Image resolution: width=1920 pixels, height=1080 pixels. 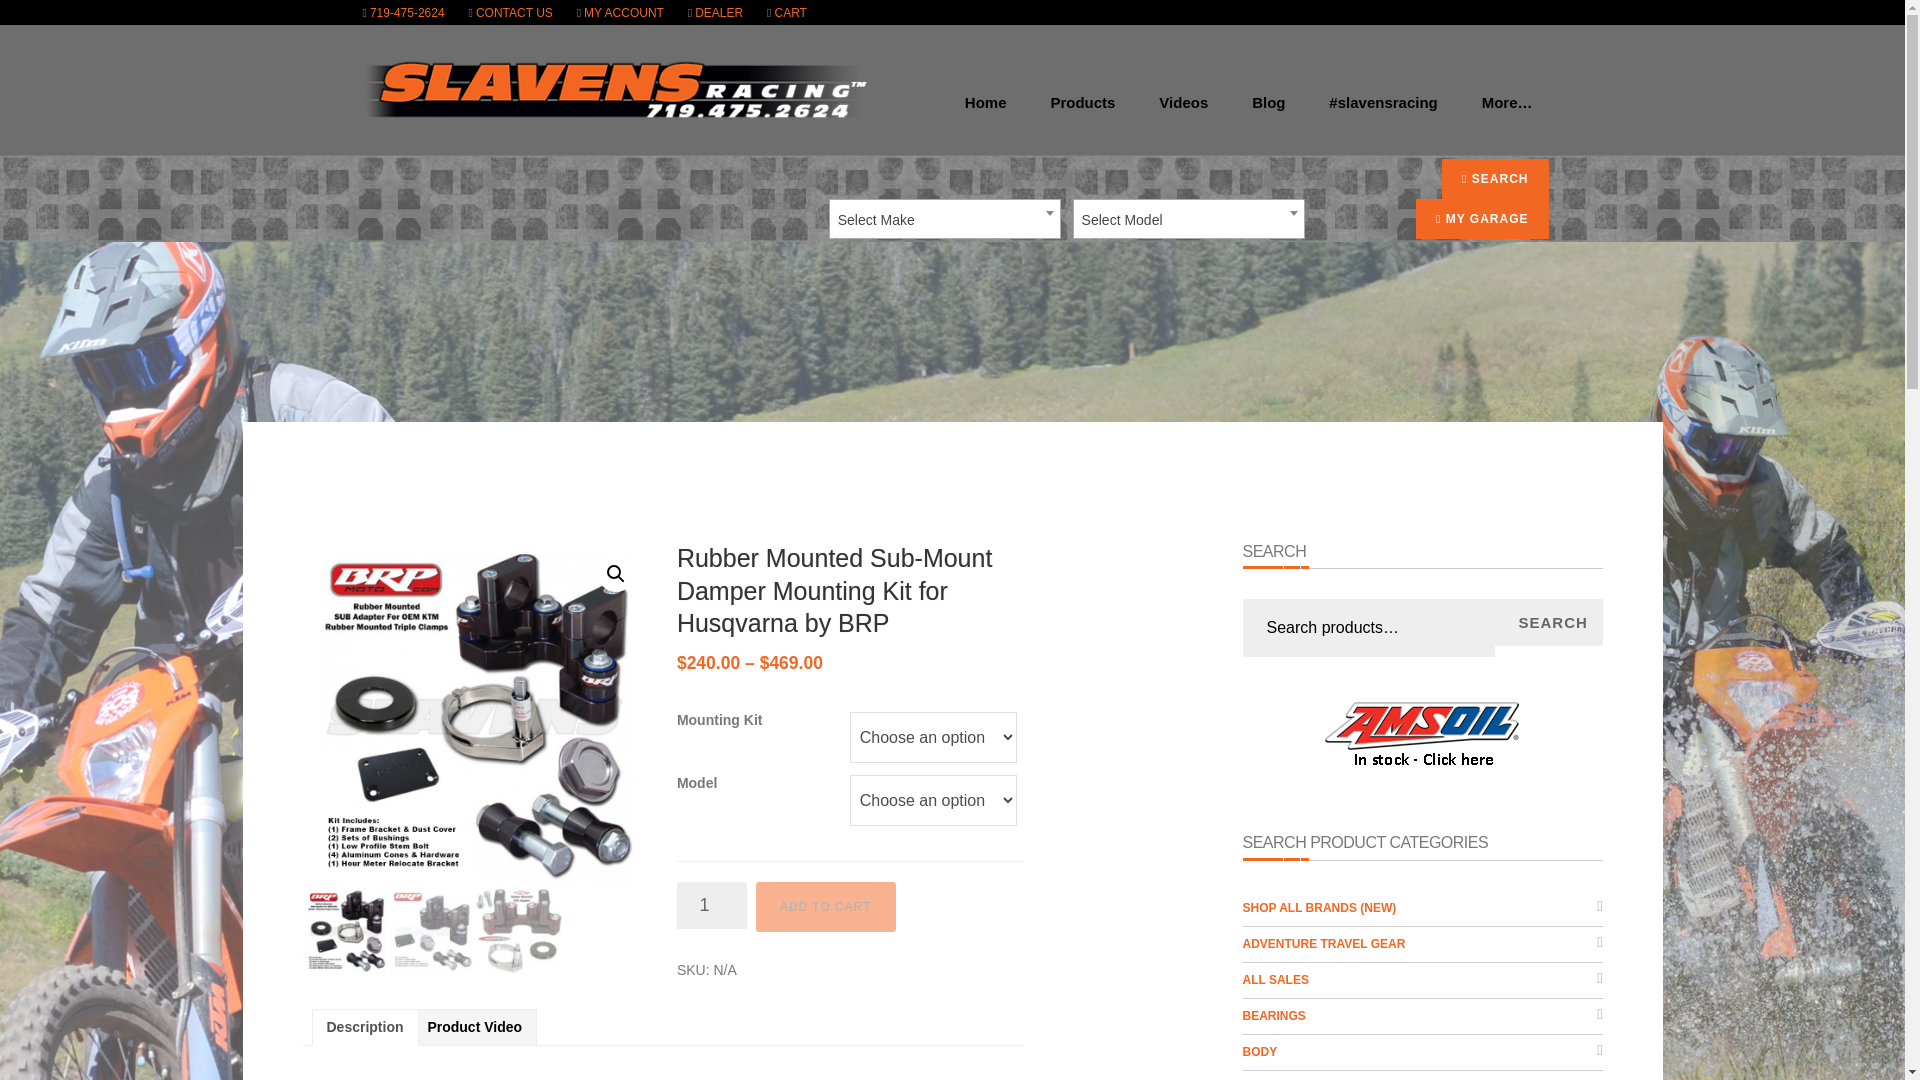 I want to click on Products, so click(x=1082, y=114).